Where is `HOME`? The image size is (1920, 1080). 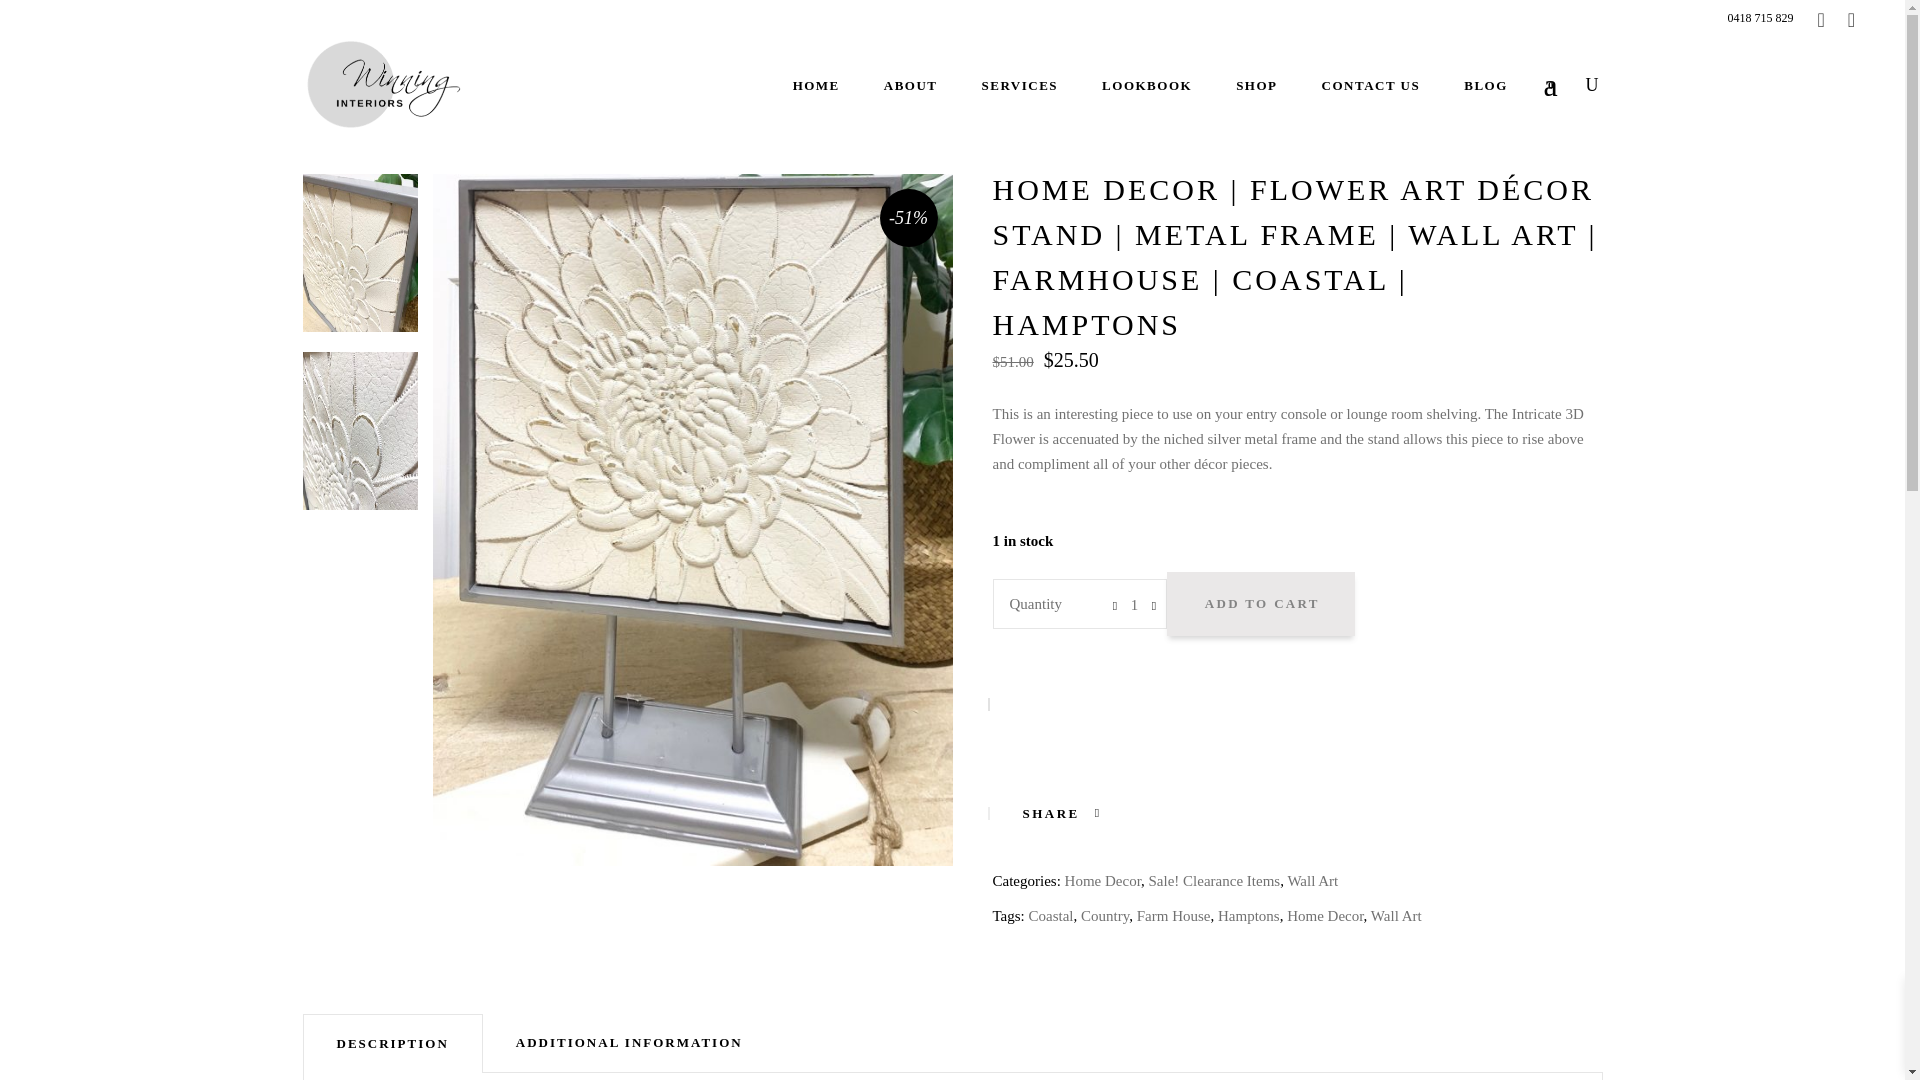
HOME is located at coordinates (816, 84).